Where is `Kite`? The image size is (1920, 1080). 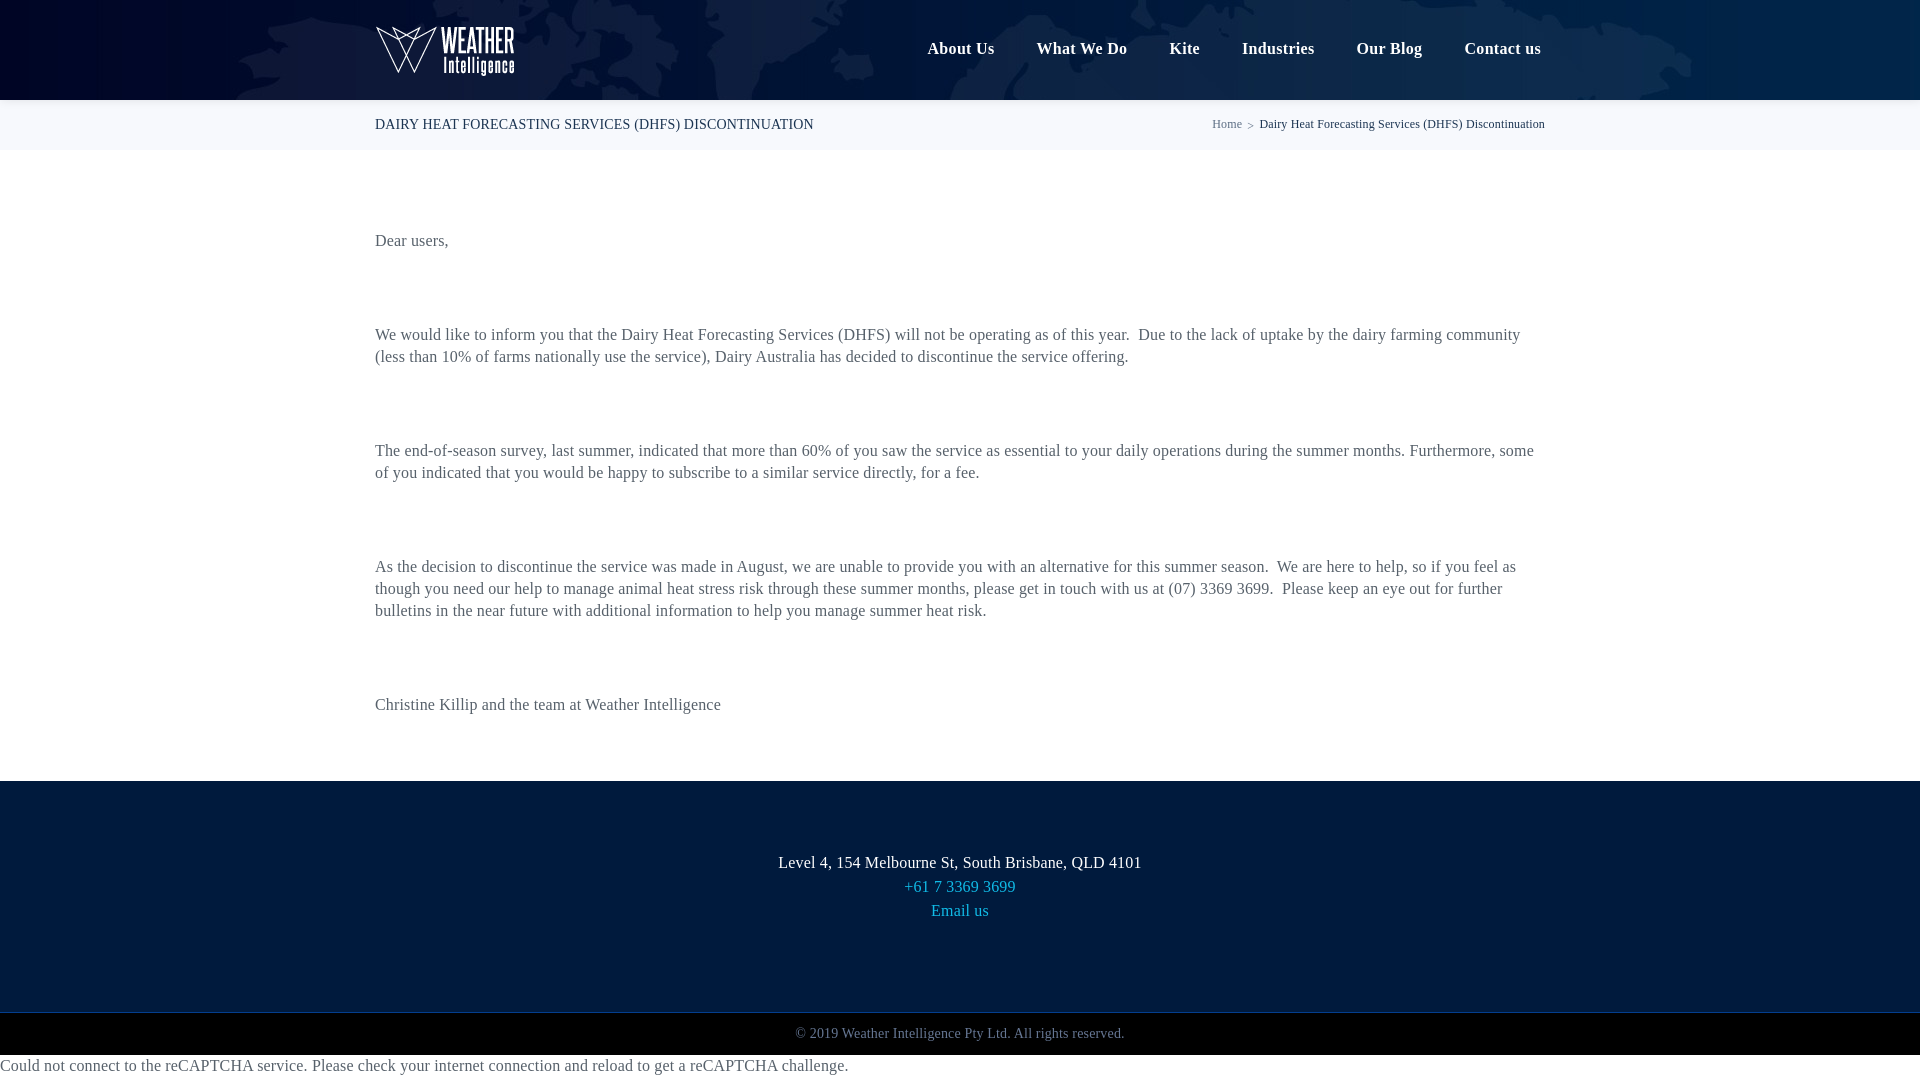
Kite is located at coordinates (1184, 50).